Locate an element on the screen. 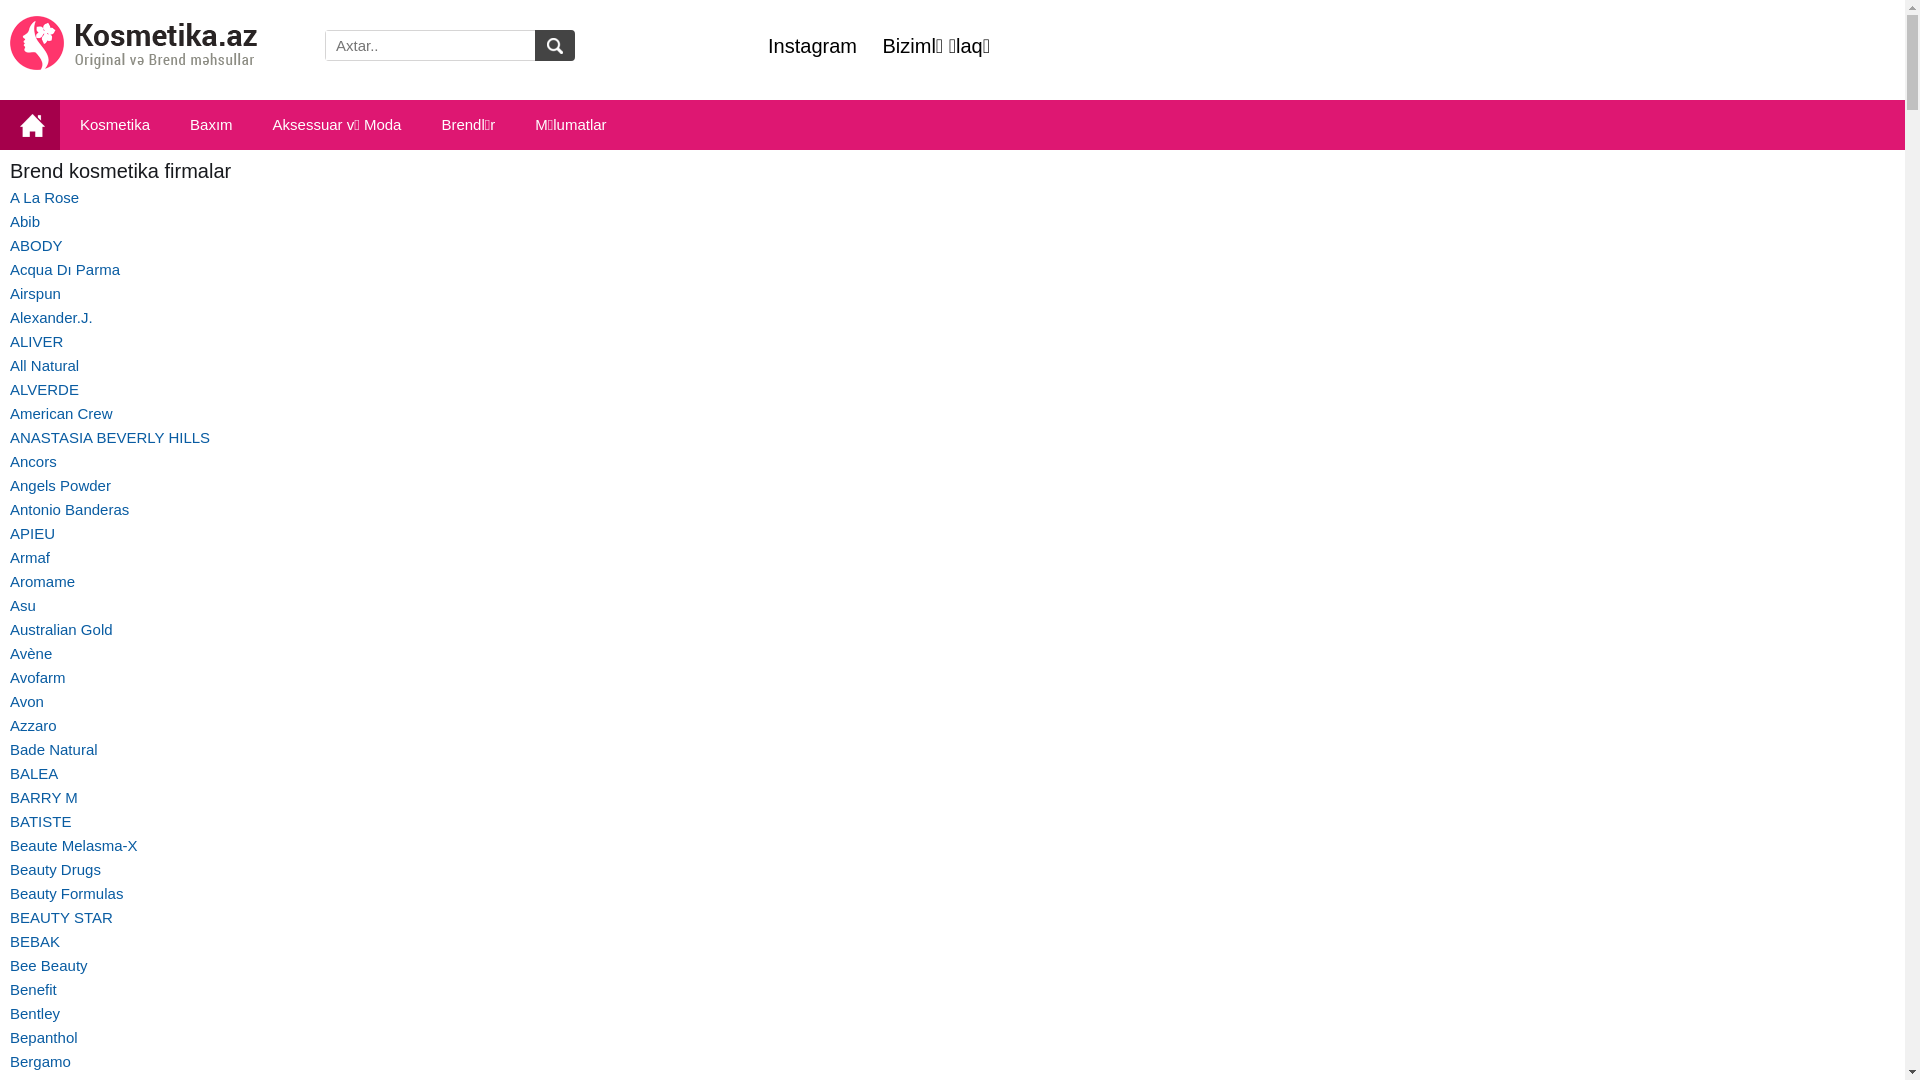 The width and height of the screenshot is (1920, 1080). Beaute Melasma-X is located at coordinates (74, 846).